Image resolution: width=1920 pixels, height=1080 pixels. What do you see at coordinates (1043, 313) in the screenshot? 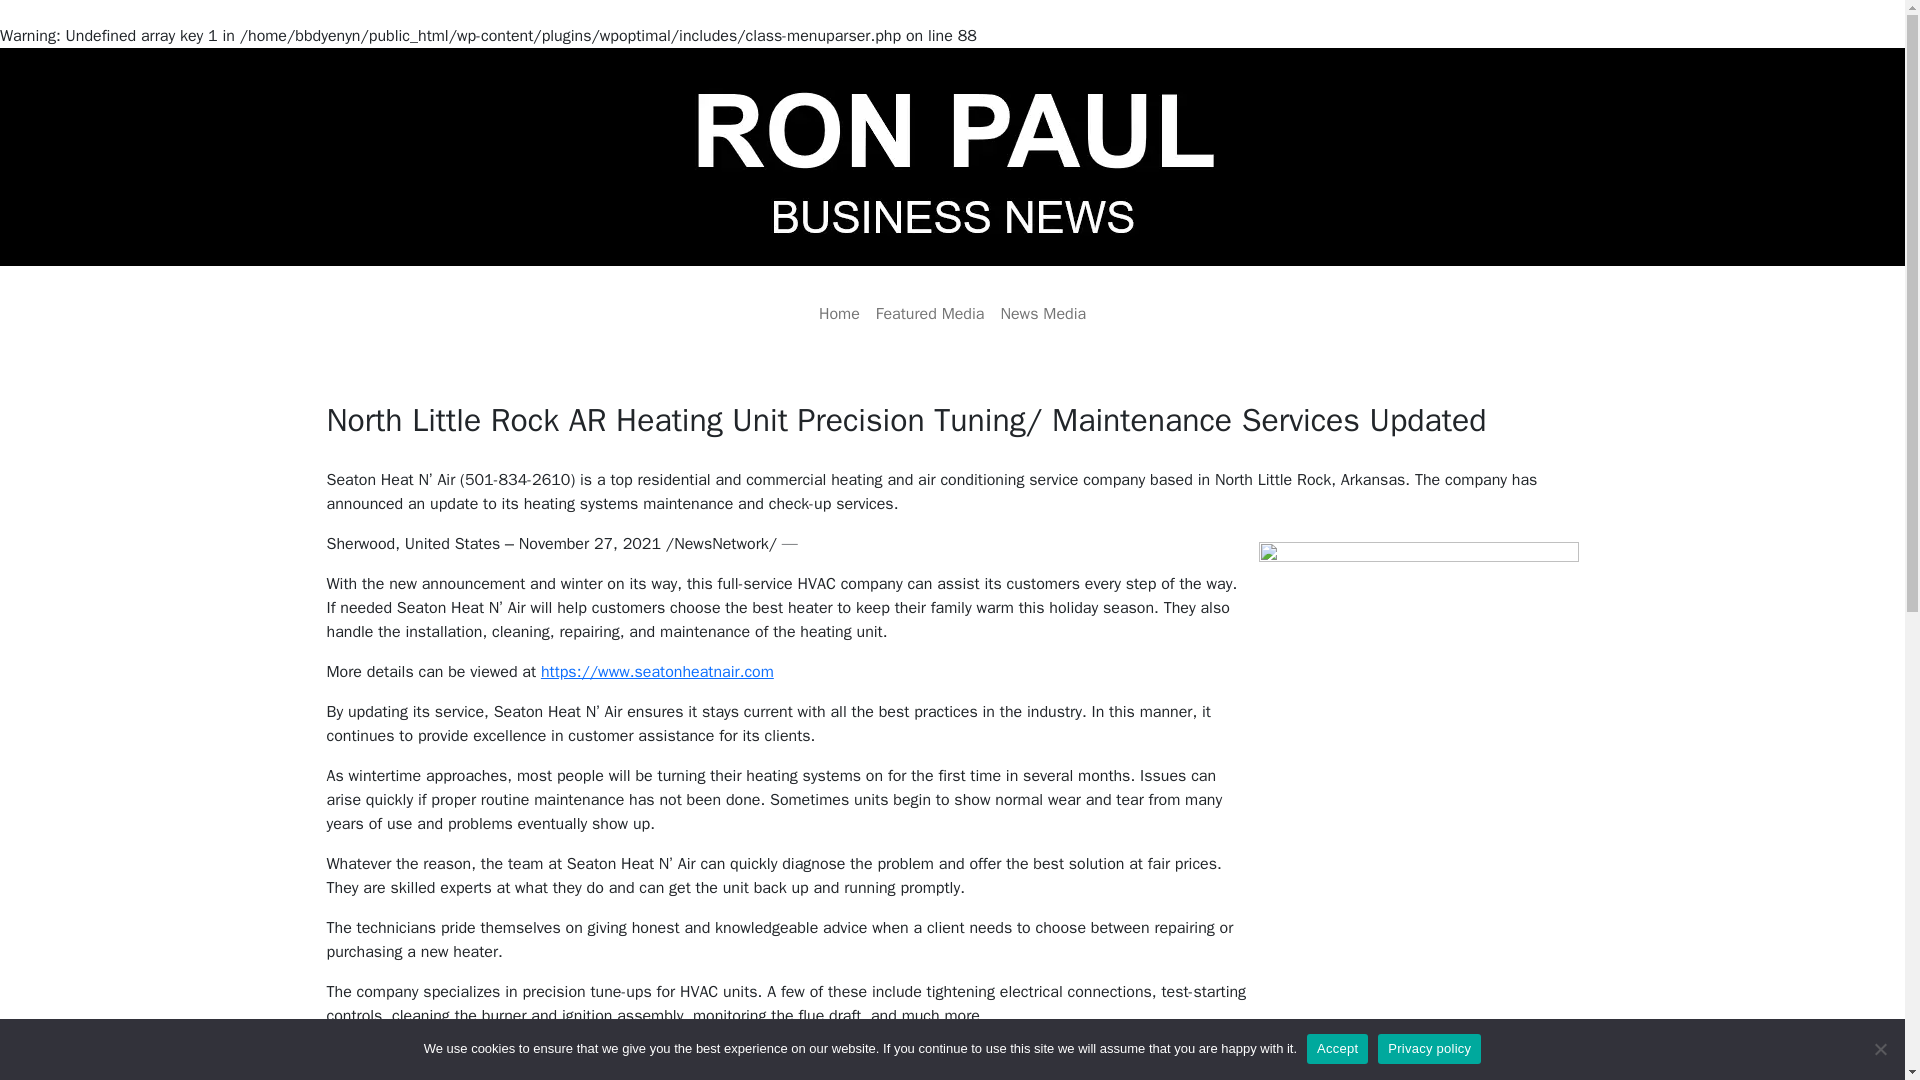
I see `News Media` at bounding box center [1043, 313].